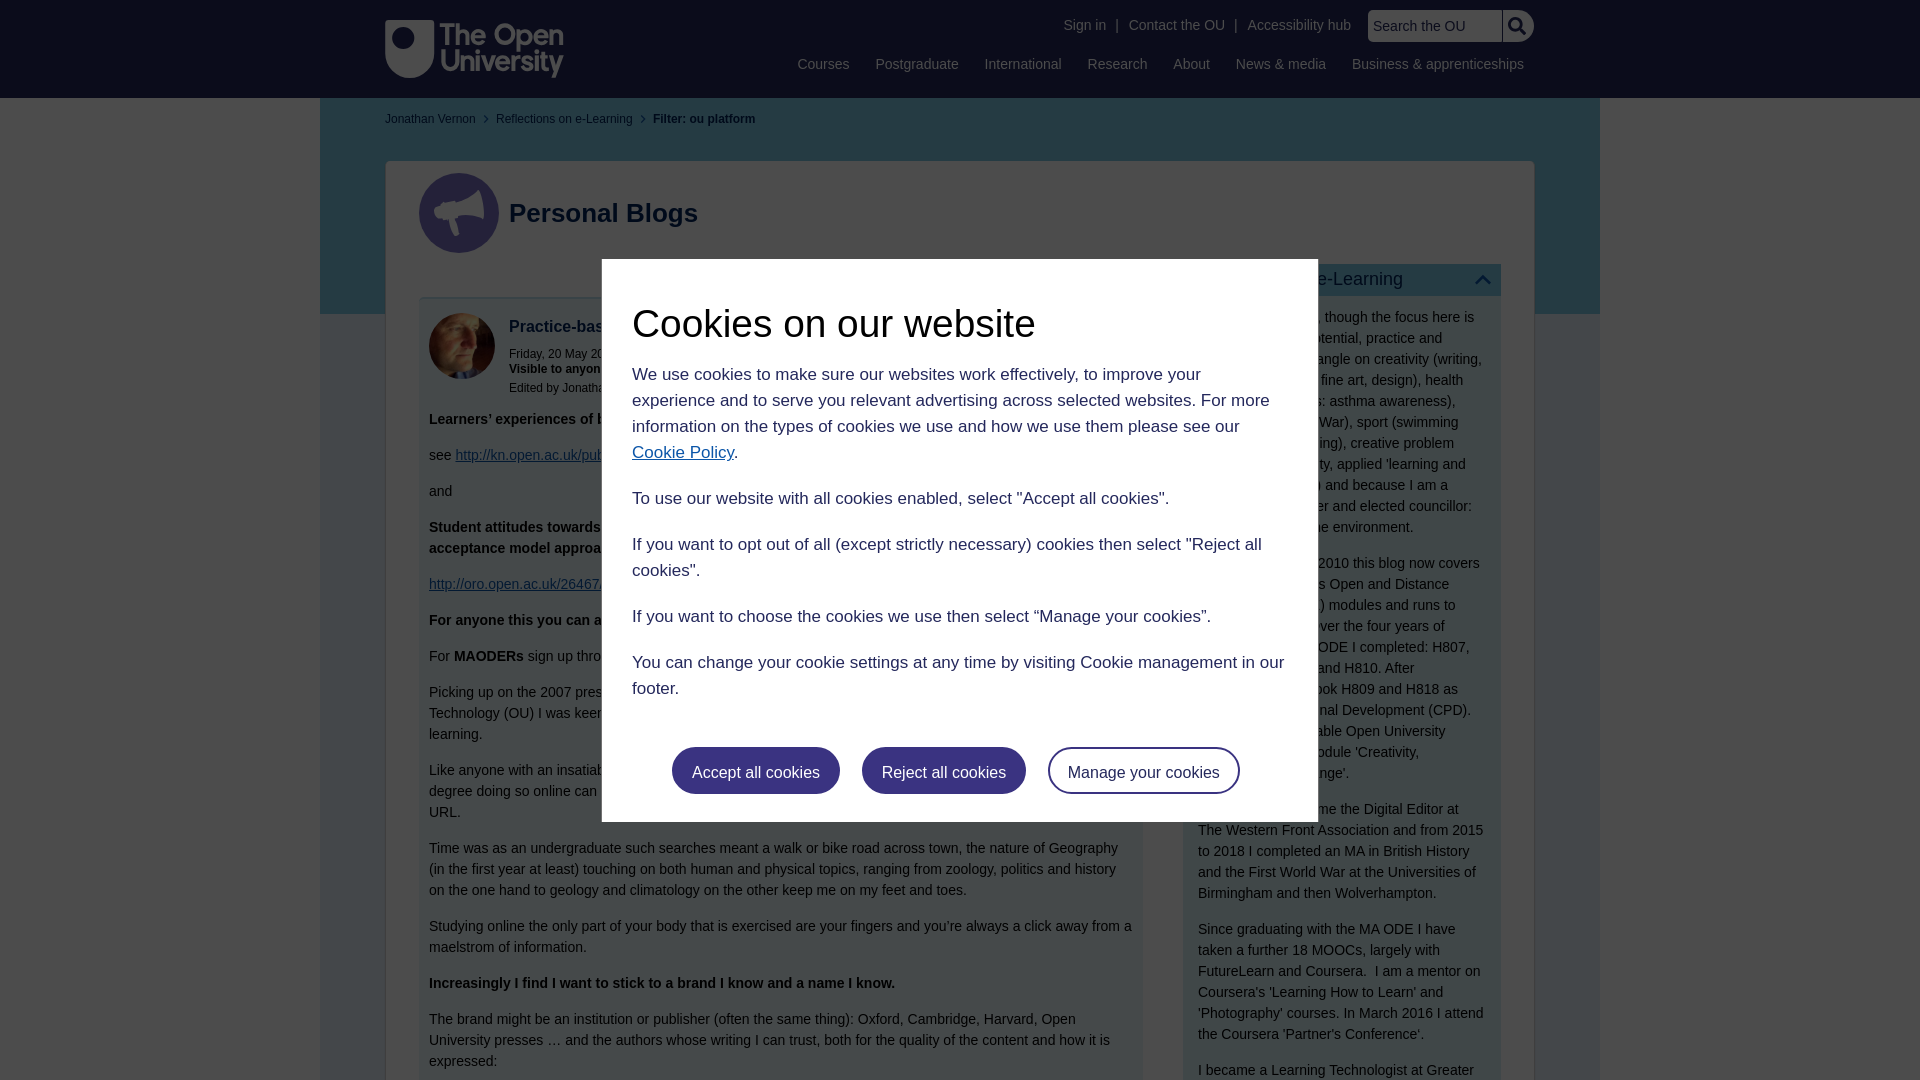  I want to click on Search, so click(1516, 26).